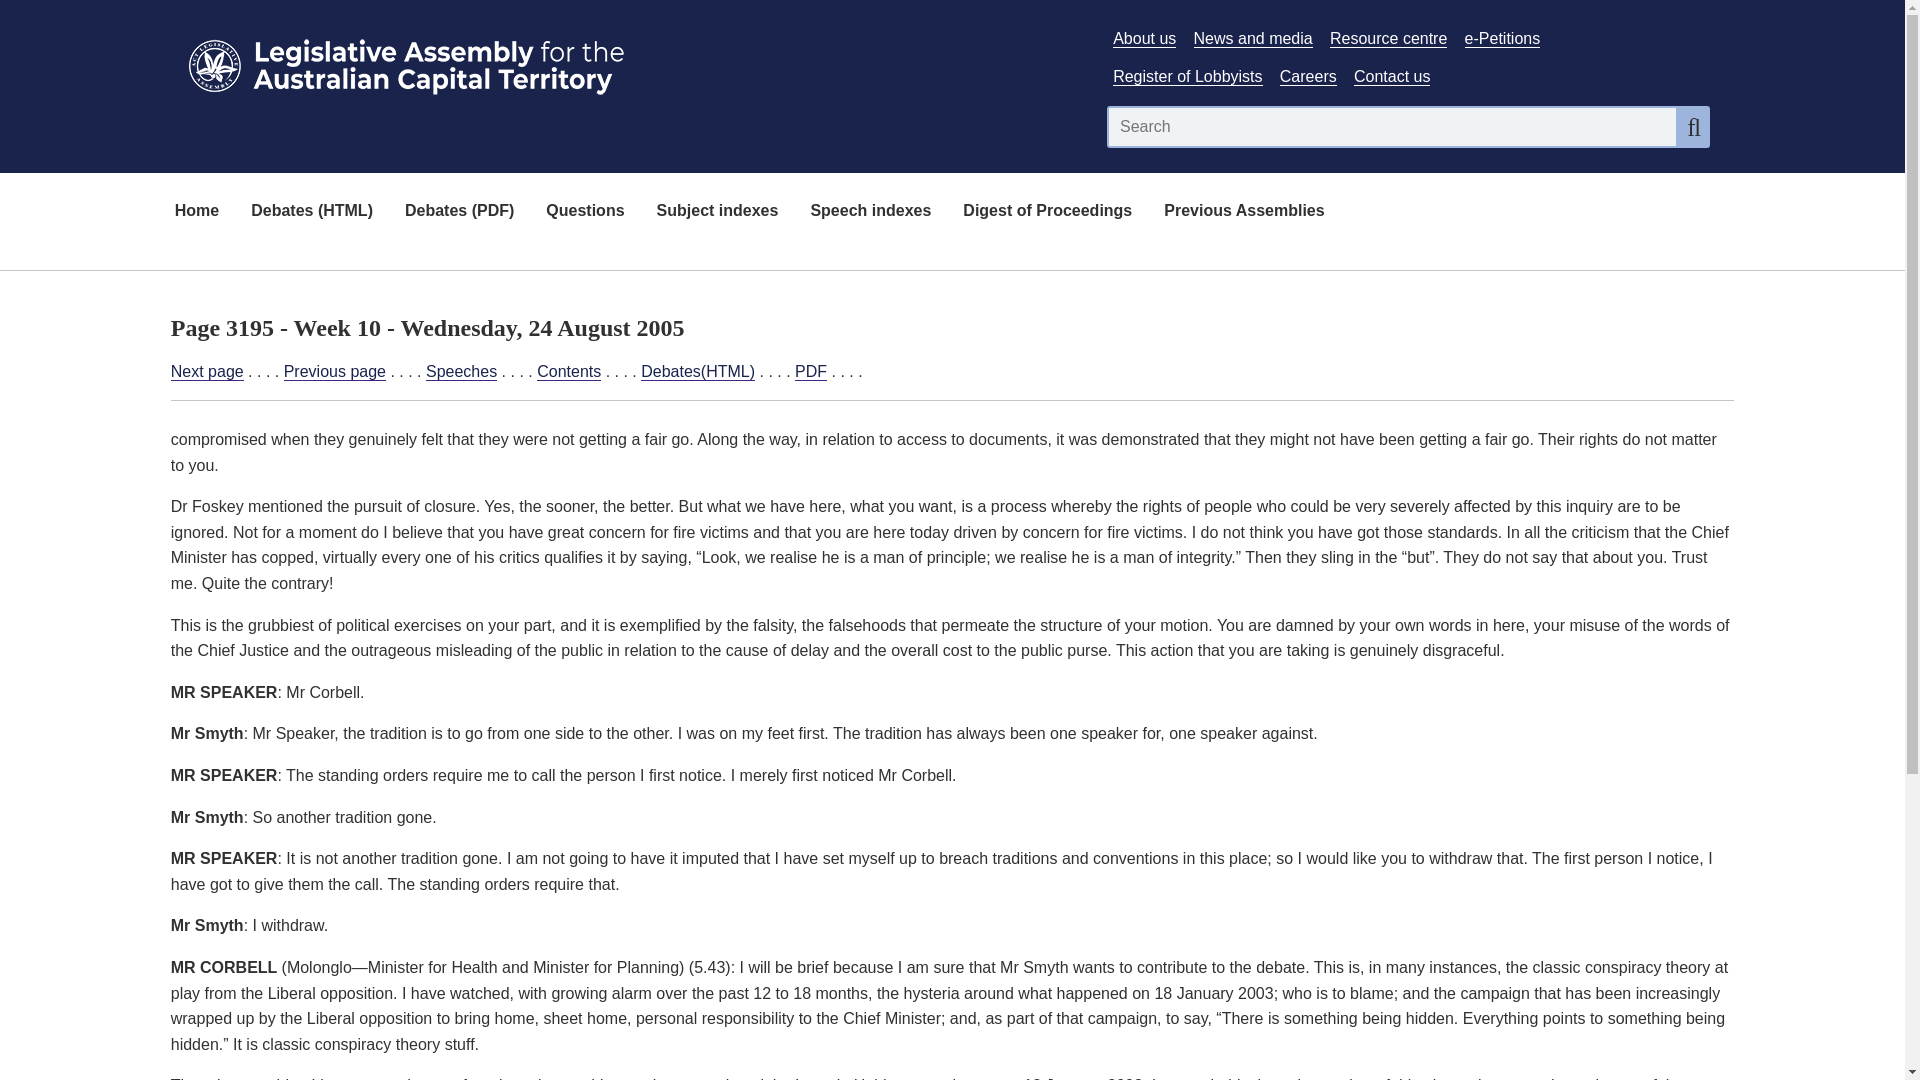 This screenshot has width=1920, height=1080. What do you see at coordinates (1502, 38) in the screenshot?
I see `e-Petitions` at bounding box center [1502, 38].